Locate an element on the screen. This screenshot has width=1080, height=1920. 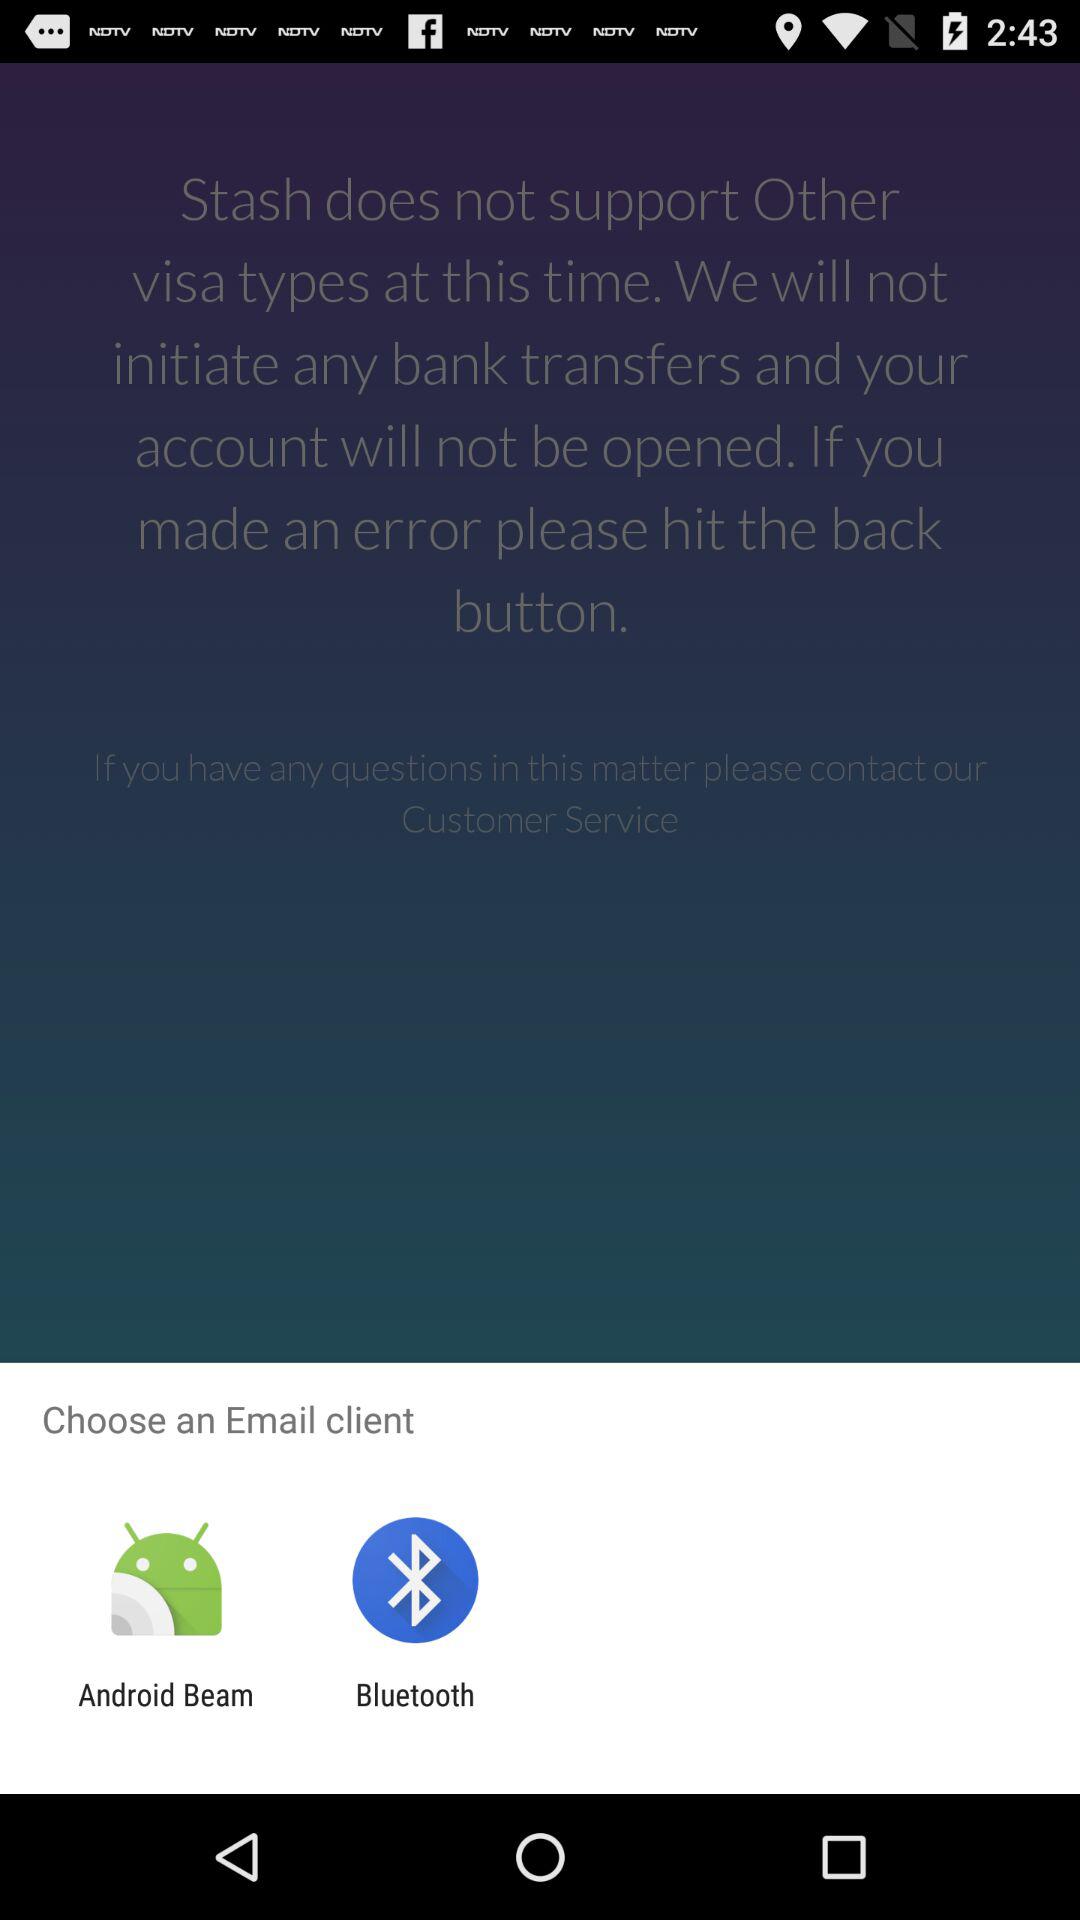
click icon next to bluetooth is located at coordinates (166, 1712).